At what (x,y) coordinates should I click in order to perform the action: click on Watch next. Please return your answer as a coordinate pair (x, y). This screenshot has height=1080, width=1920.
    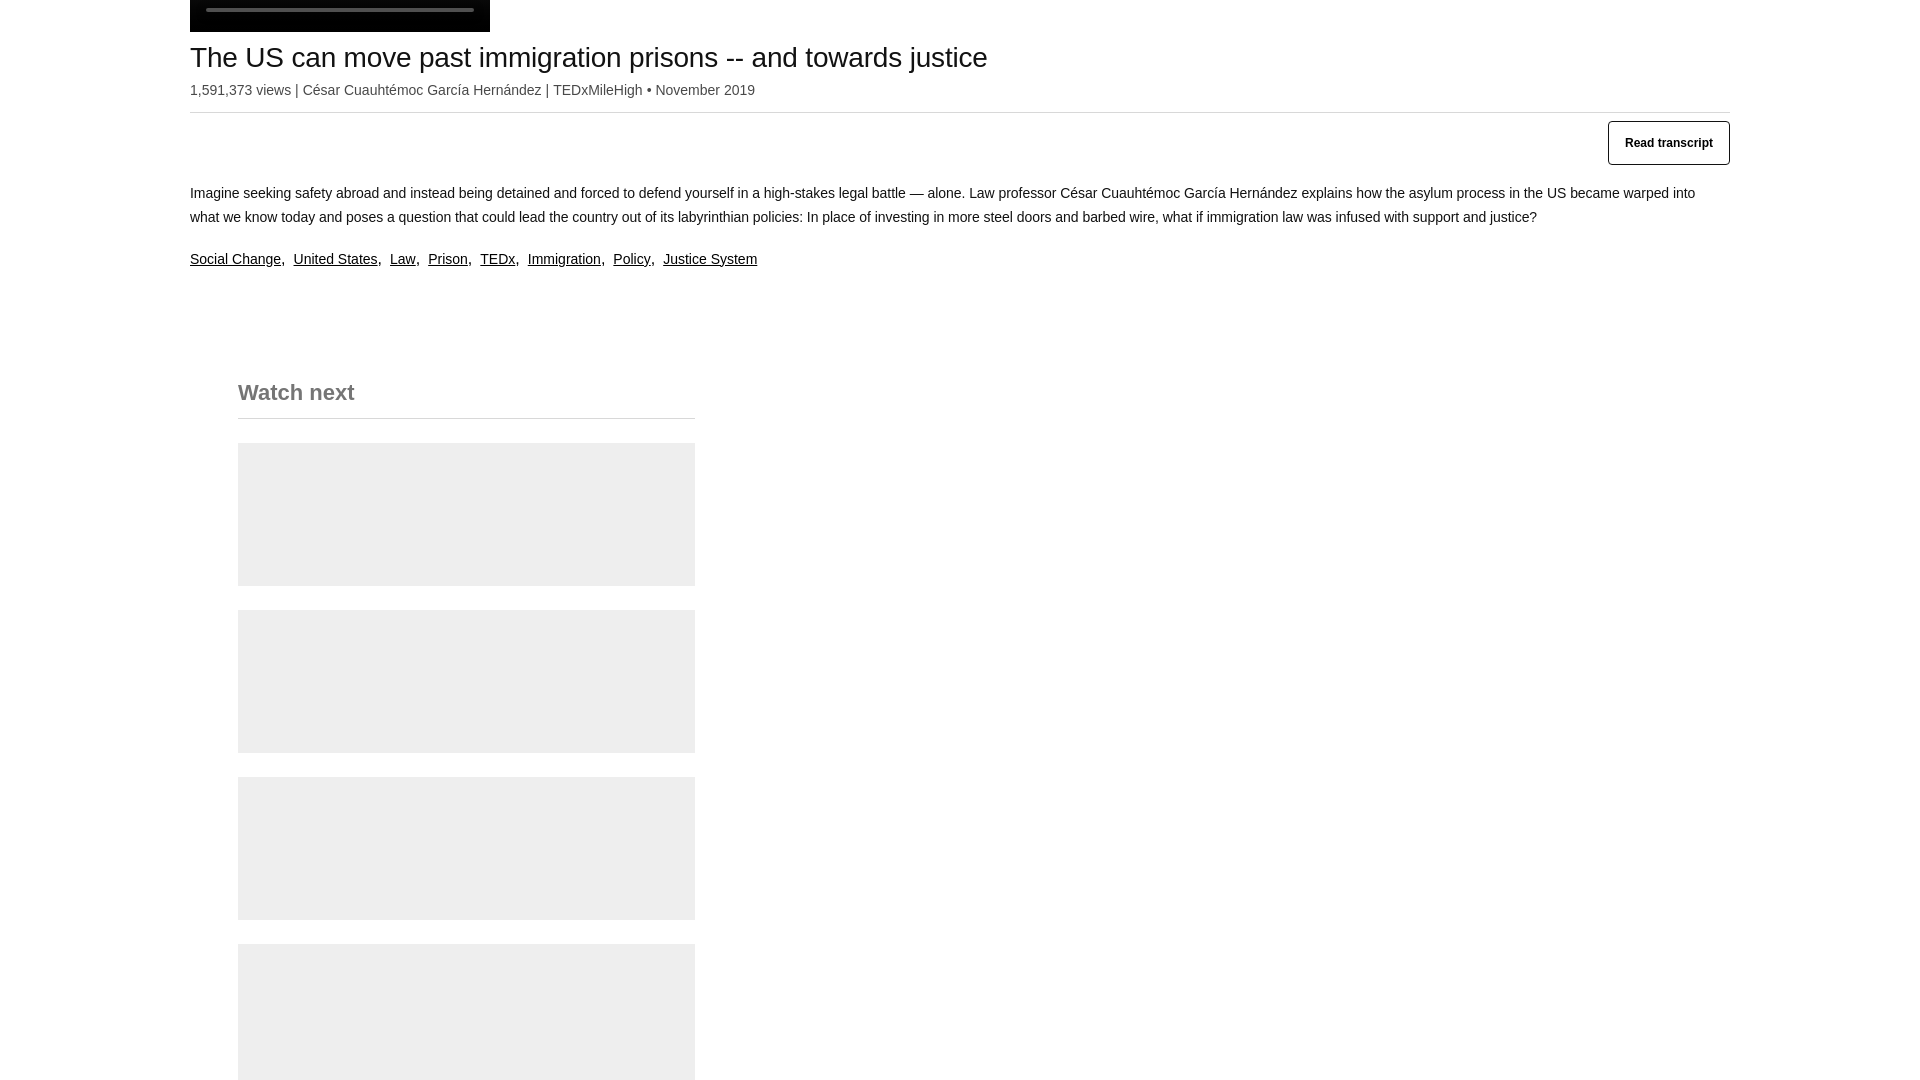
    Looking at the image, I should click on (296, 399).